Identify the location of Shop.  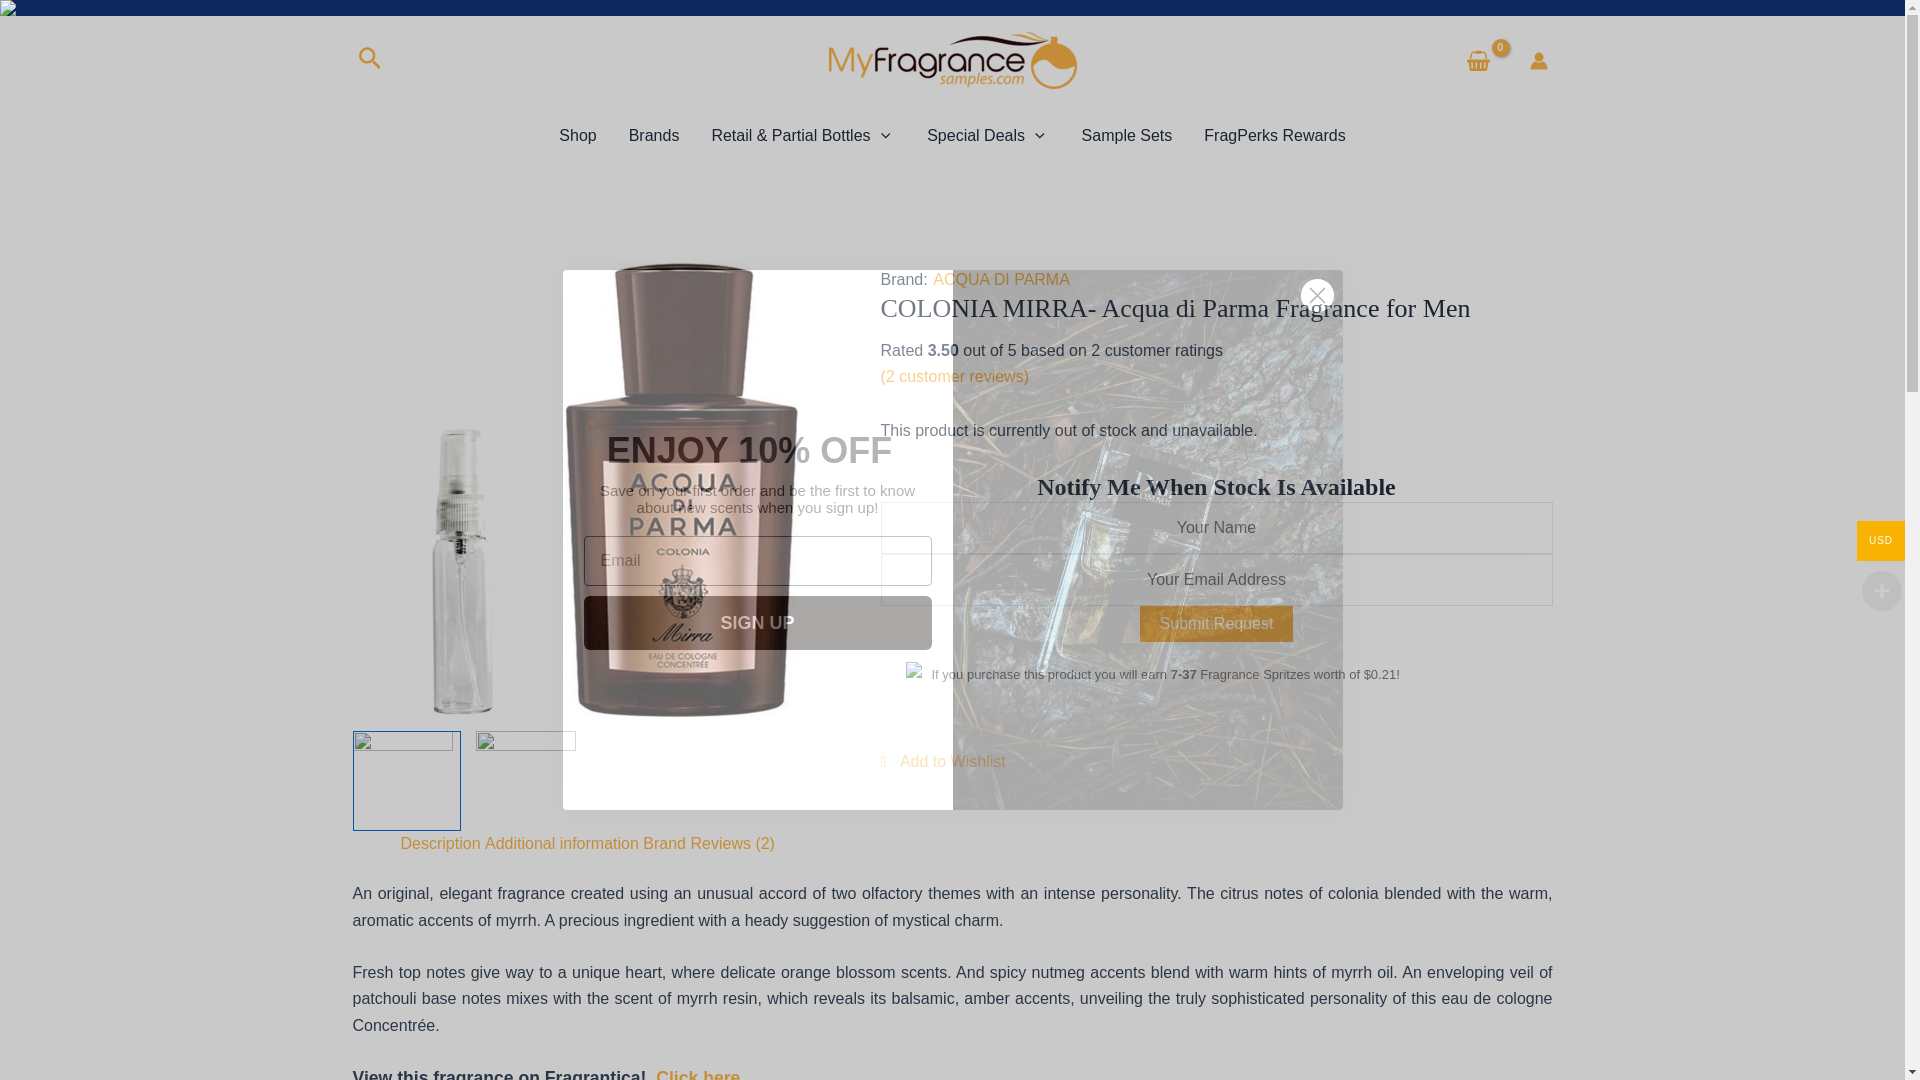
(578, 136).